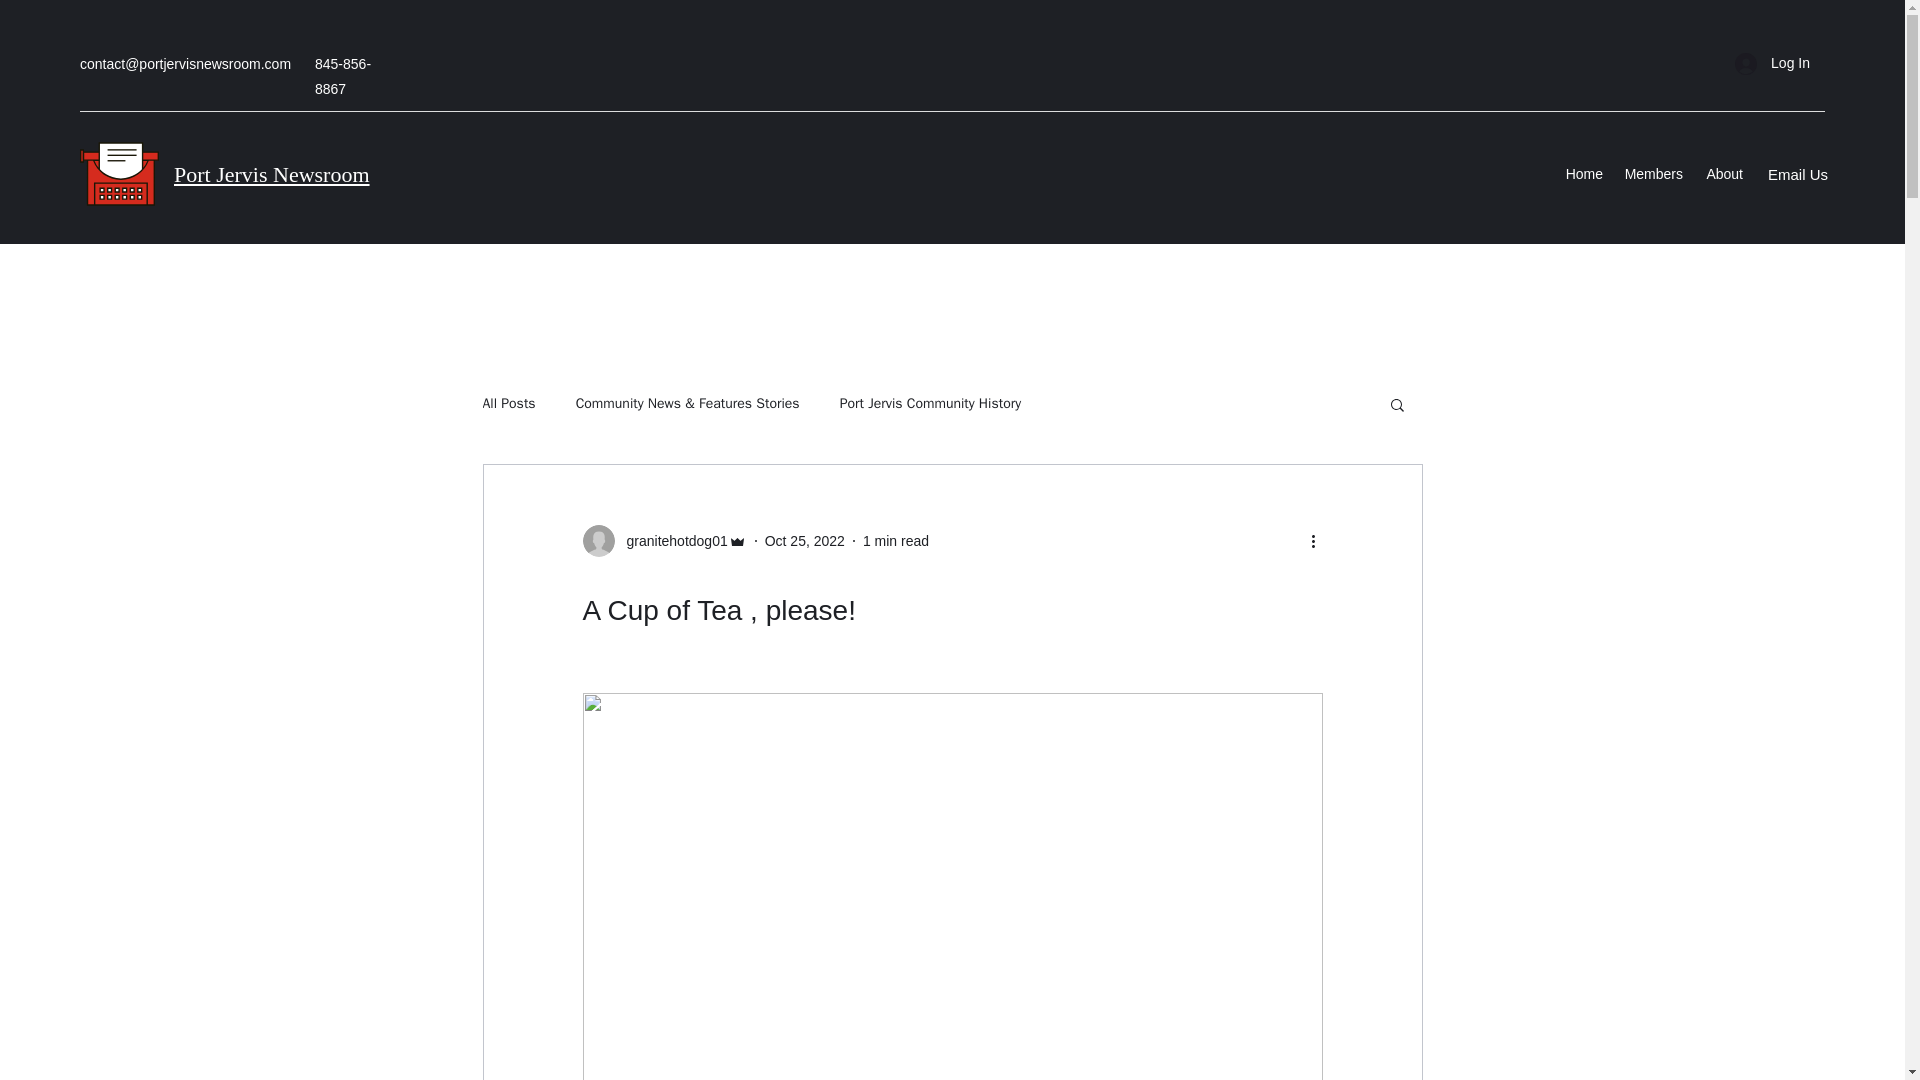 The height and width of the screenshot is (1080, 1920). Describe the element at coordinates (1584, 174) in the screenshot. I see `Home` at that location.